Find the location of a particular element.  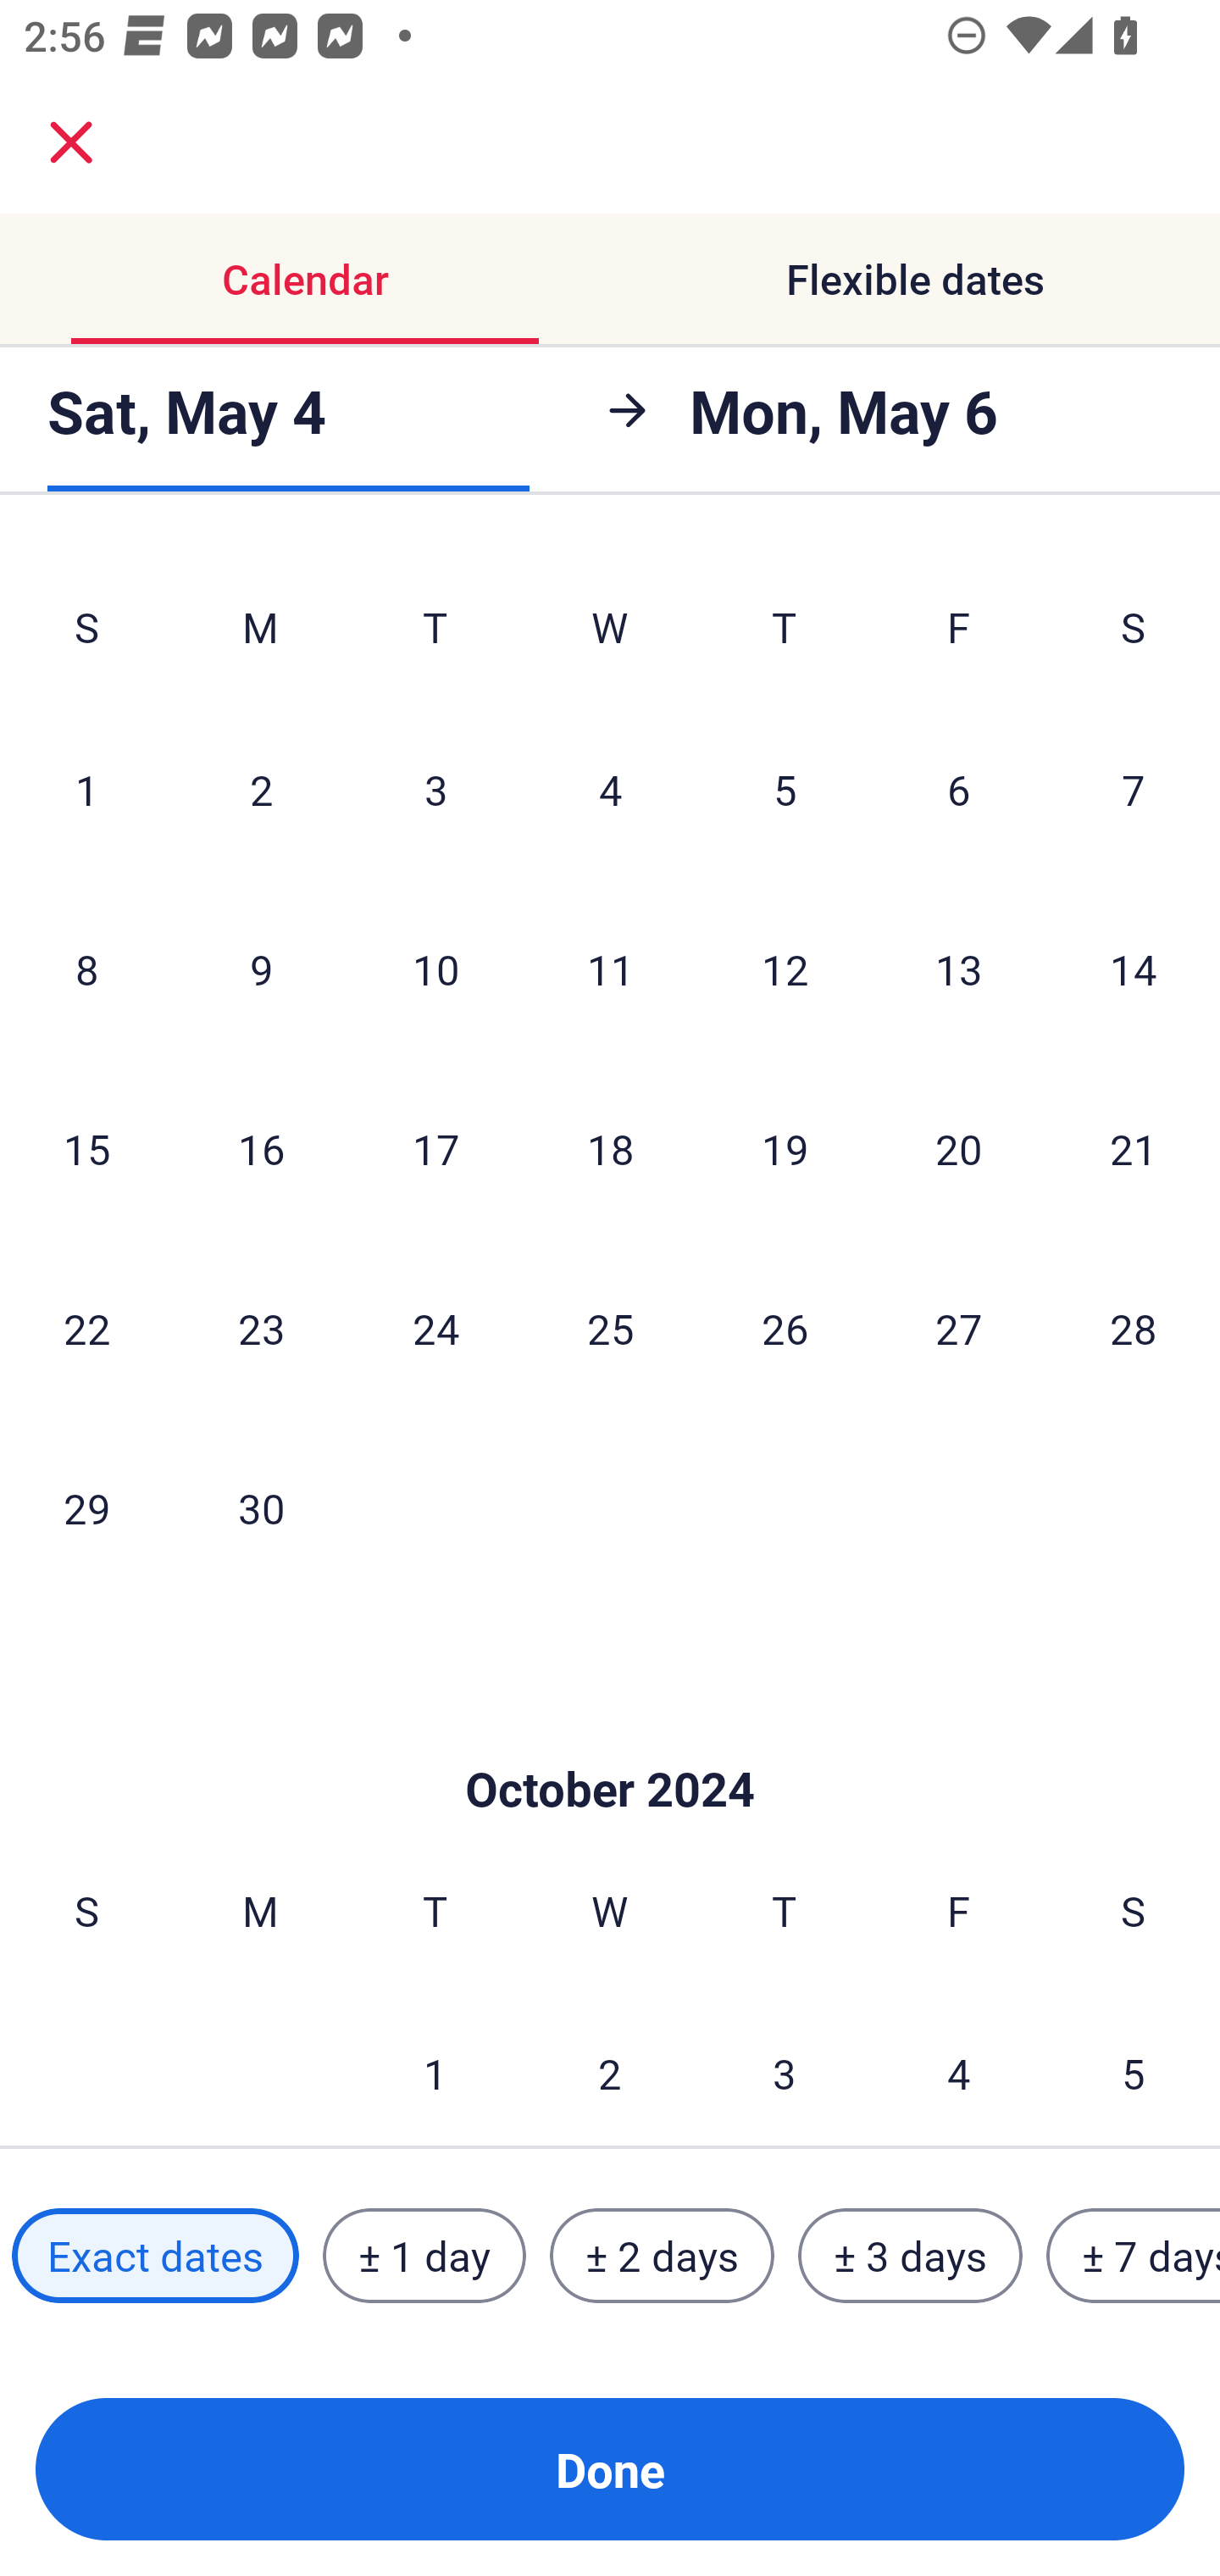

13 Friday, September 13, 2024 is located at coordinates (959, 968).